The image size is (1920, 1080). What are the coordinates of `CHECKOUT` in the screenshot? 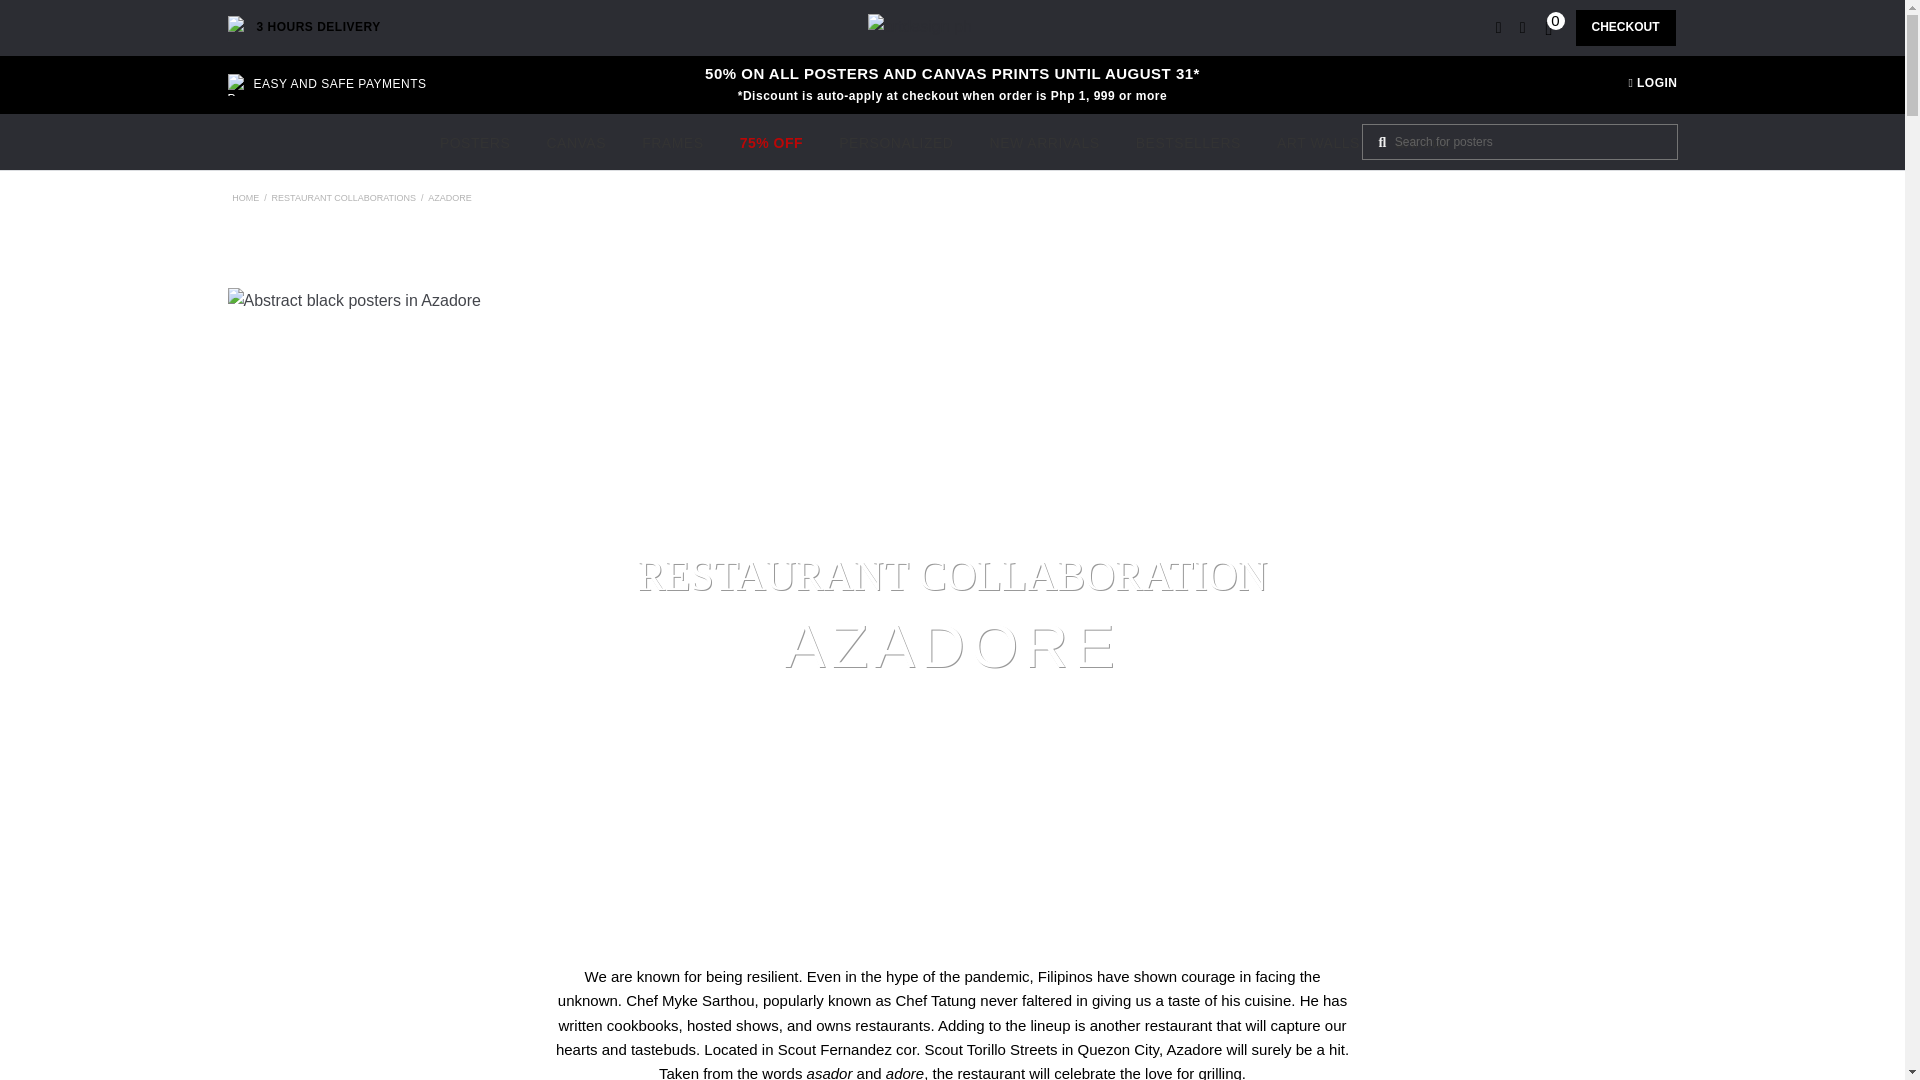 It's located at (1626, 27).